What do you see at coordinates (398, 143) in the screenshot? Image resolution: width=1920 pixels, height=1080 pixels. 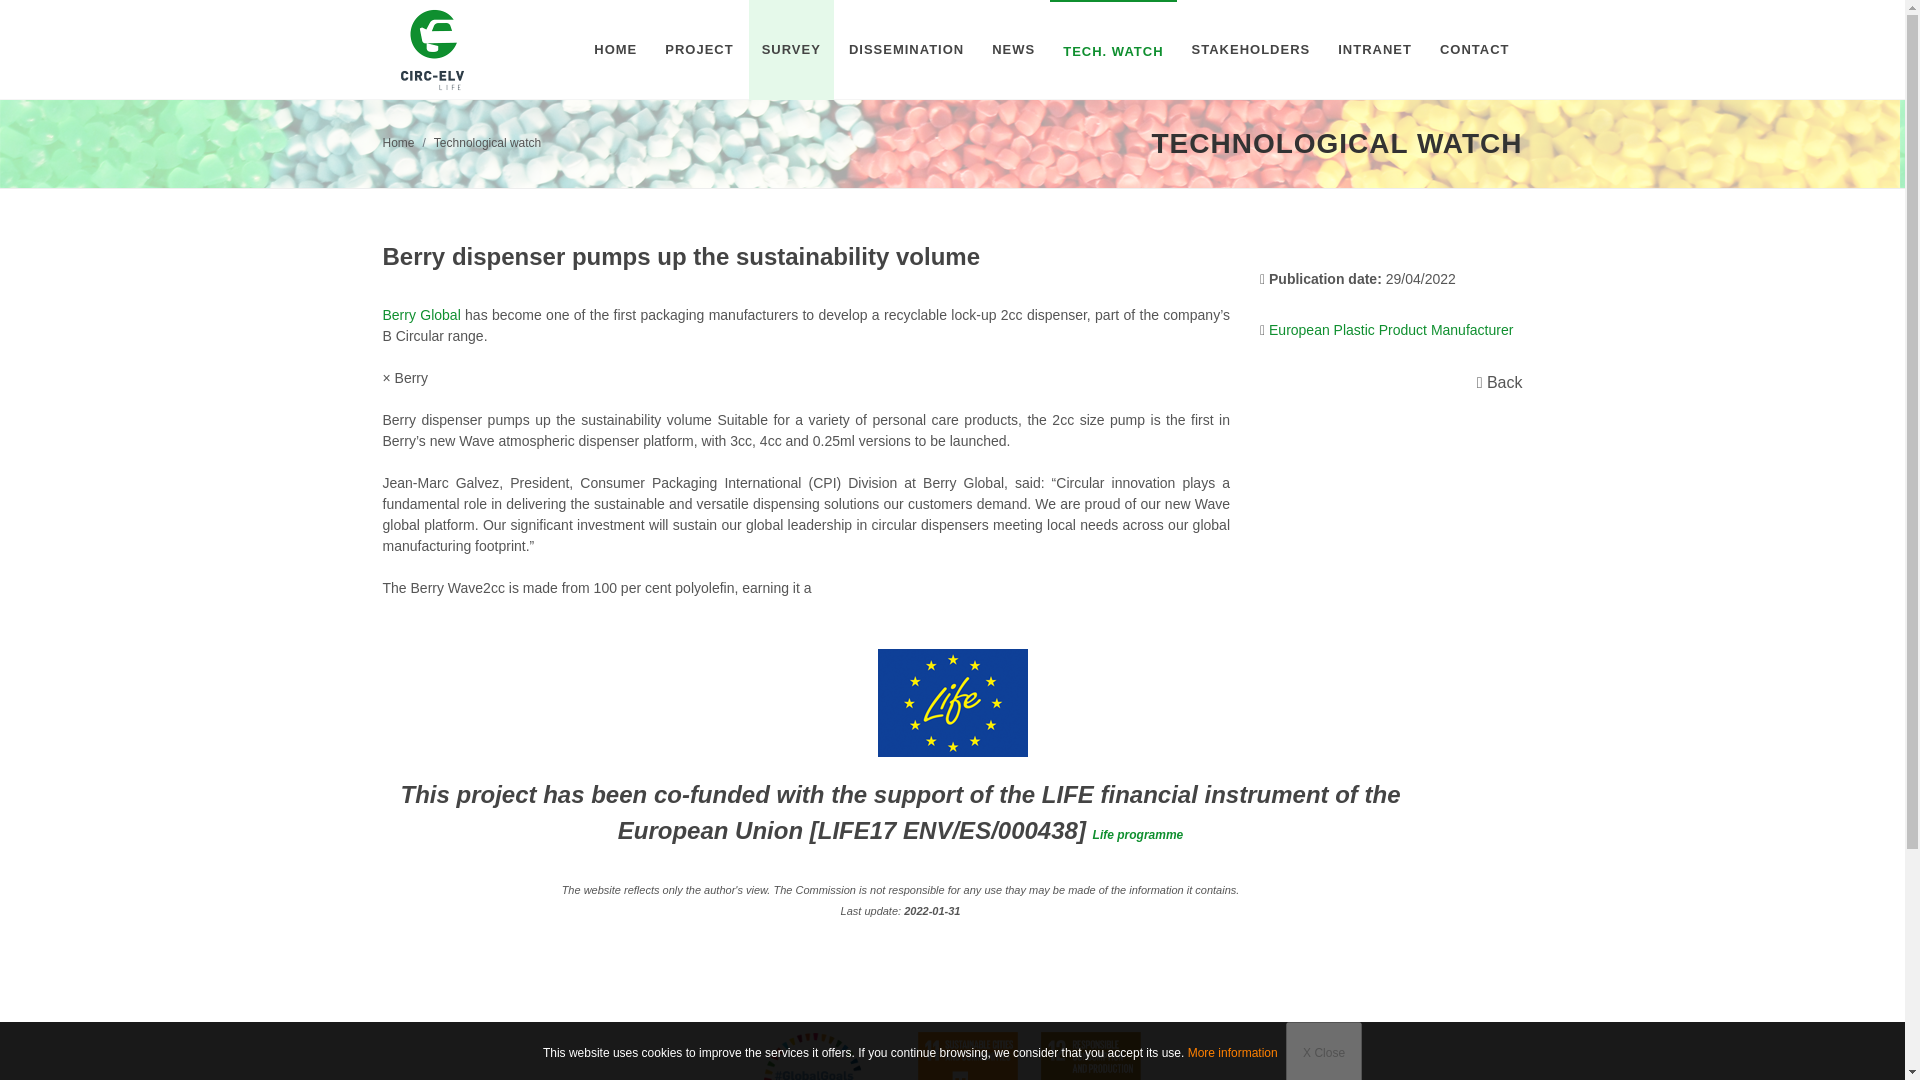 I see `Home` at bounding box center [398, 143].